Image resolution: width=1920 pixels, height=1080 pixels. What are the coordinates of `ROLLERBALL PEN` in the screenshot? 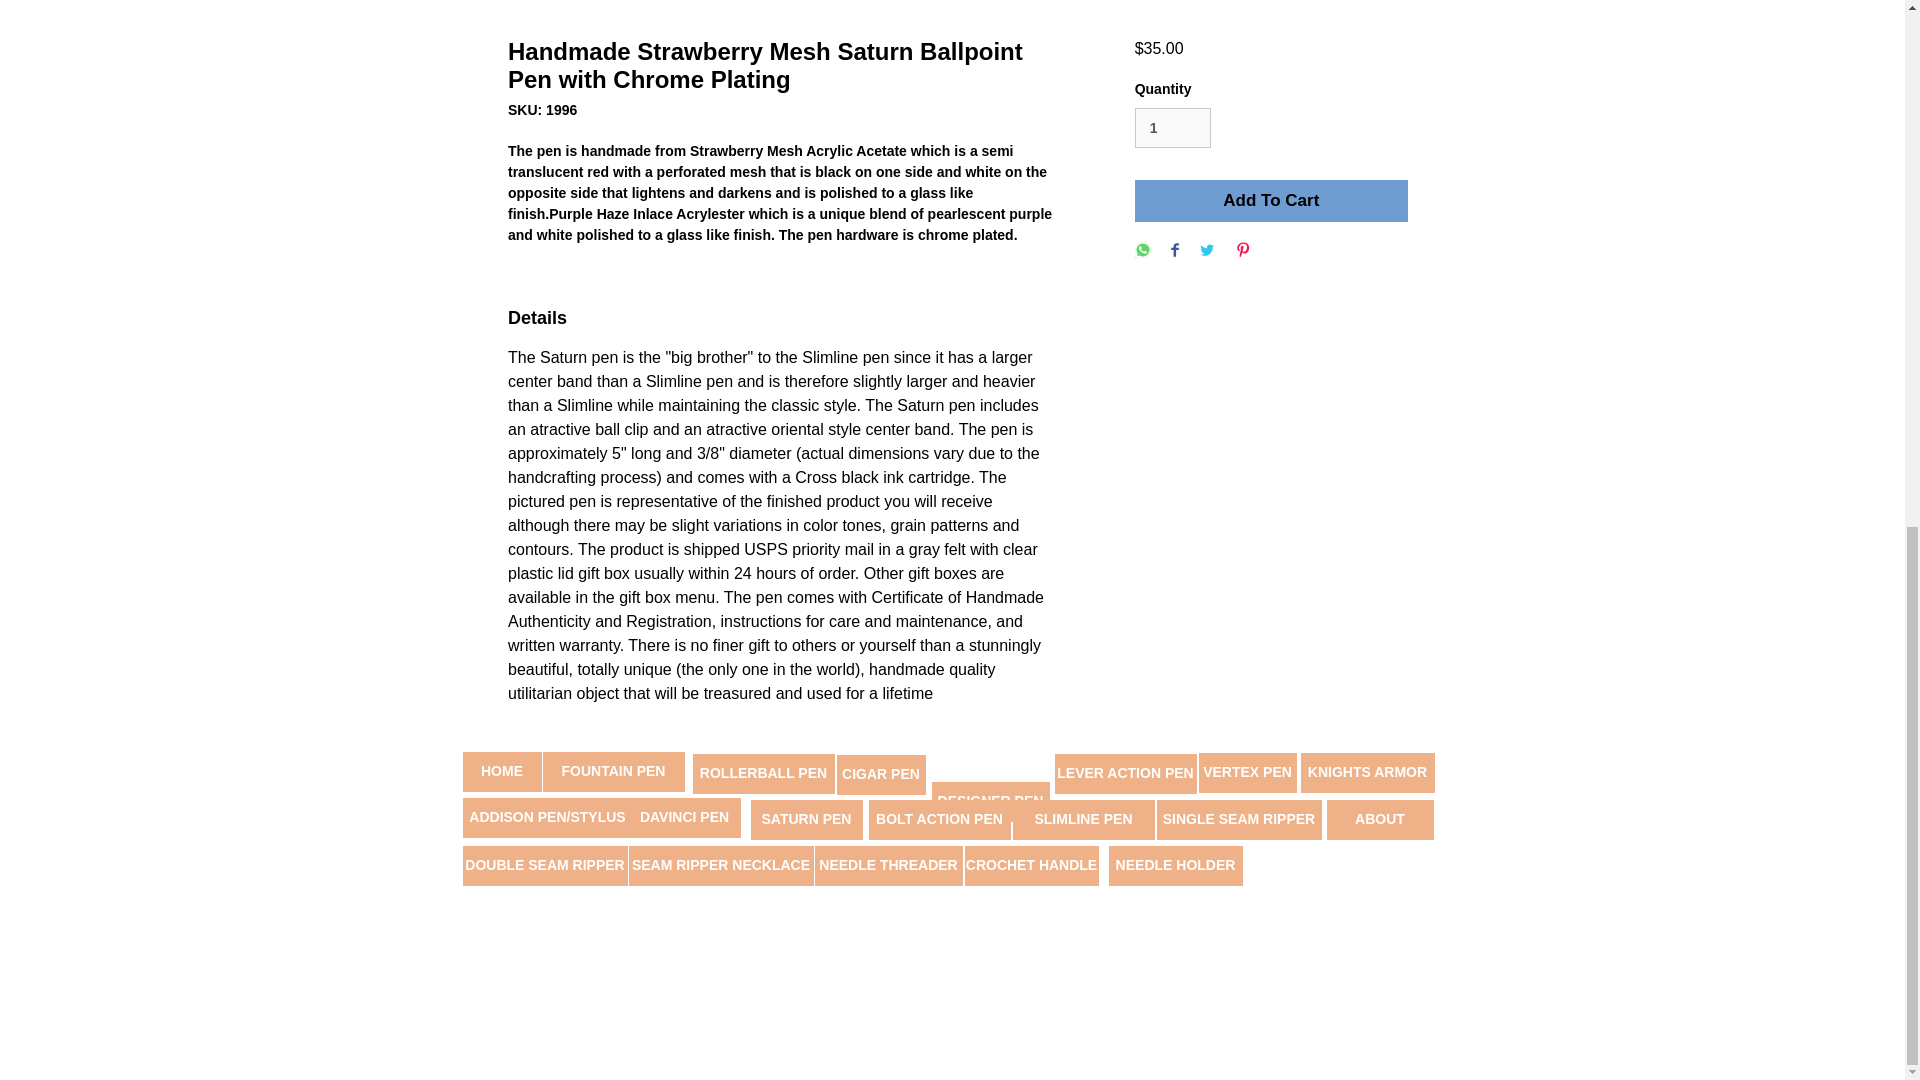 It's located at (762, 773).